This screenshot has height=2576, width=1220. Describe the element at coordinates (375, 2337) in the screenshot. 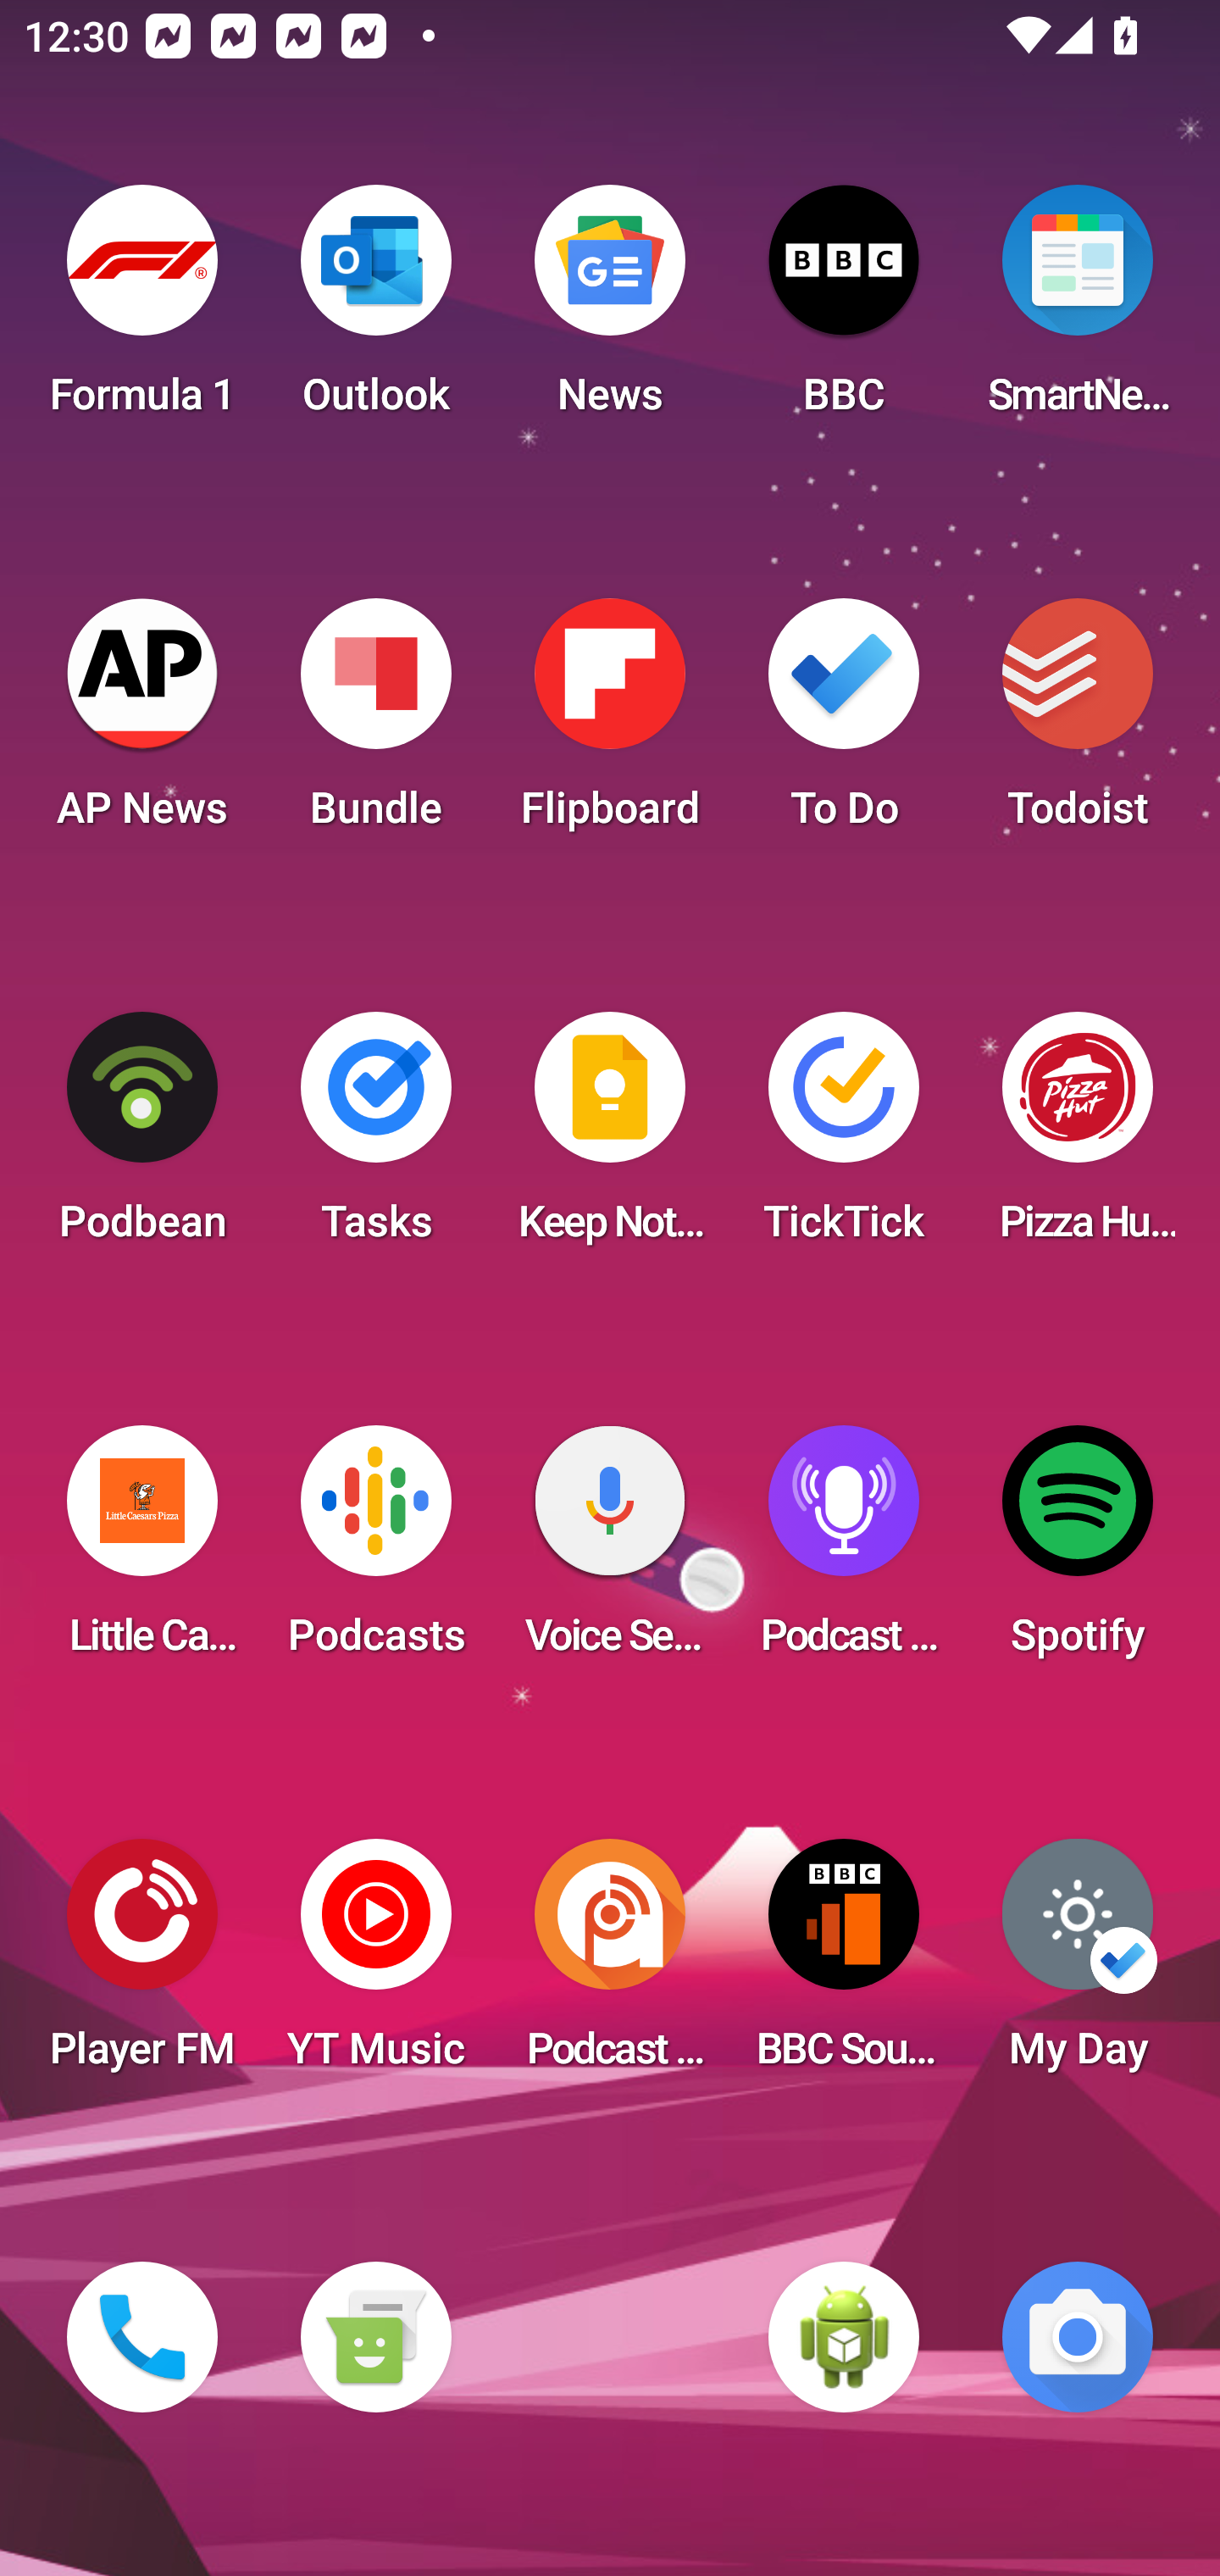

I see `Messaging` at that location.